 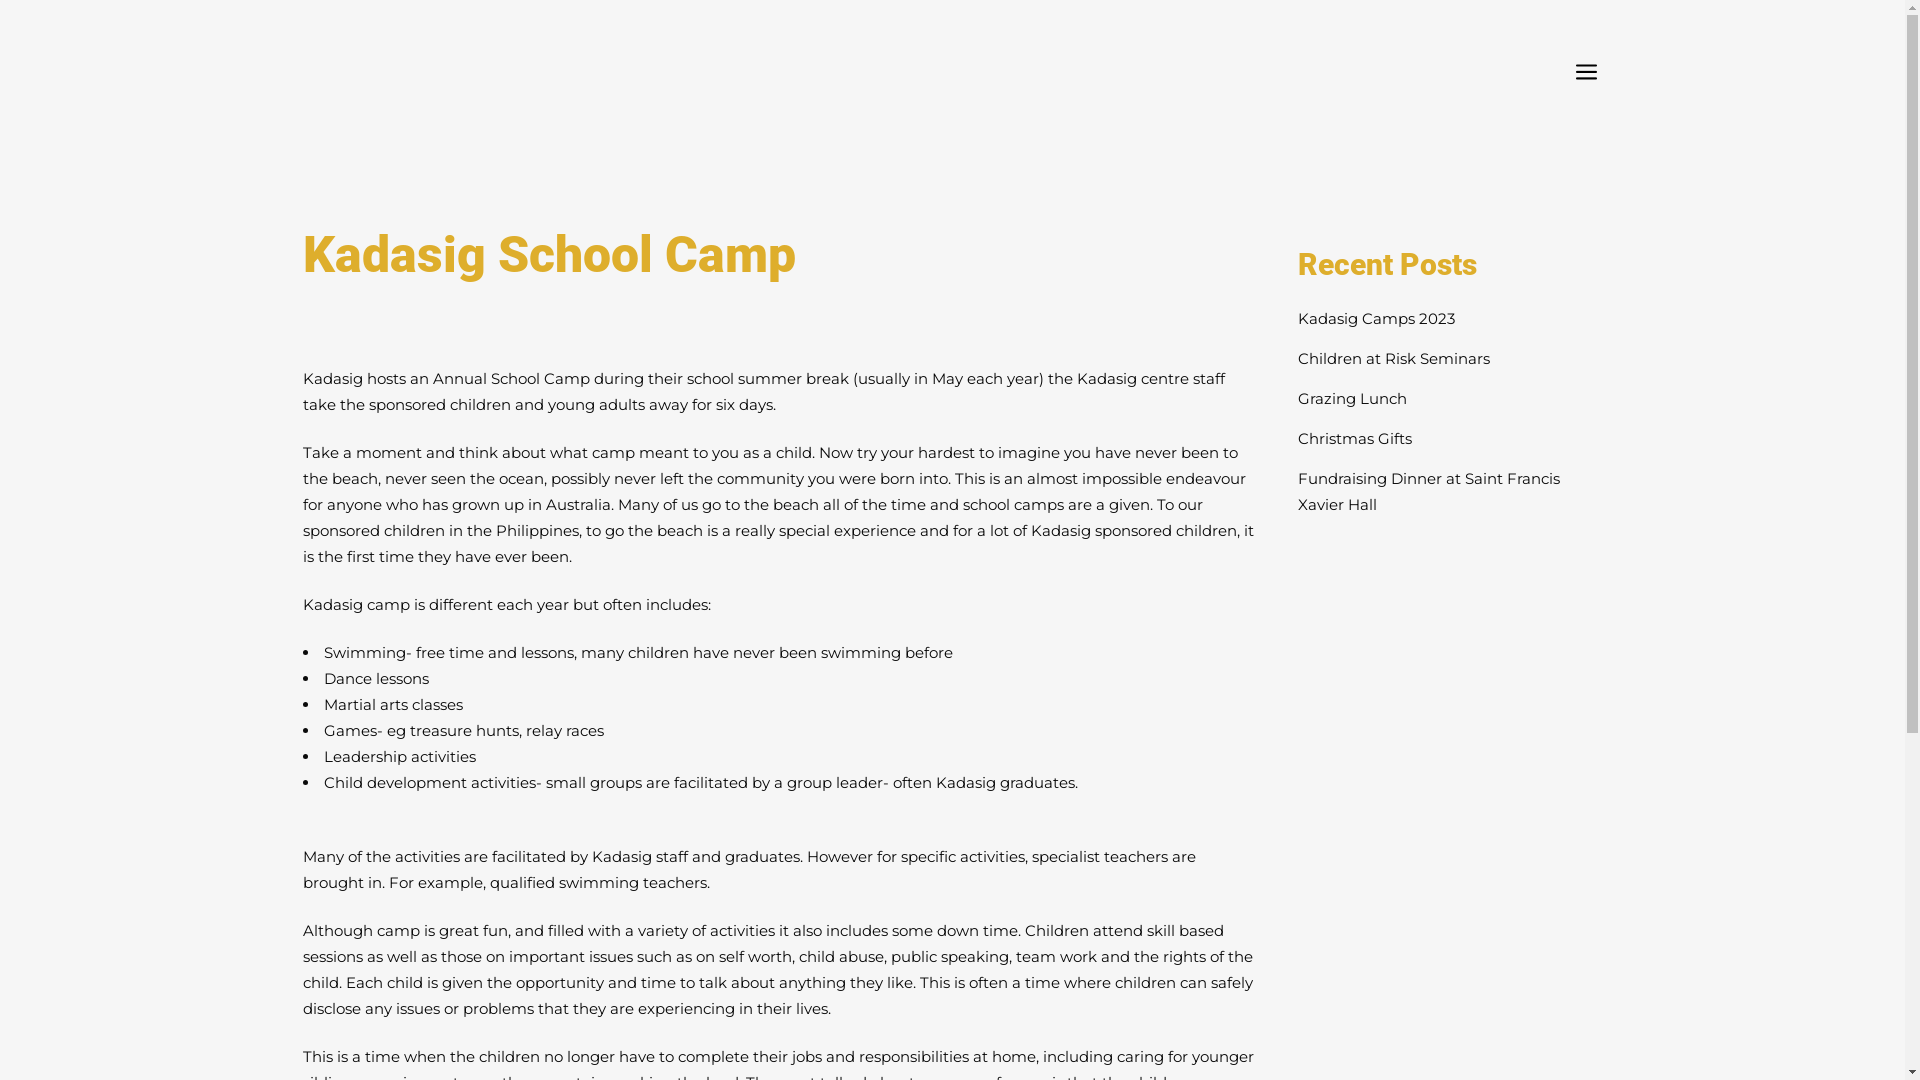 I want to click on Christmas Gifts, so click(x=1355, y=438).